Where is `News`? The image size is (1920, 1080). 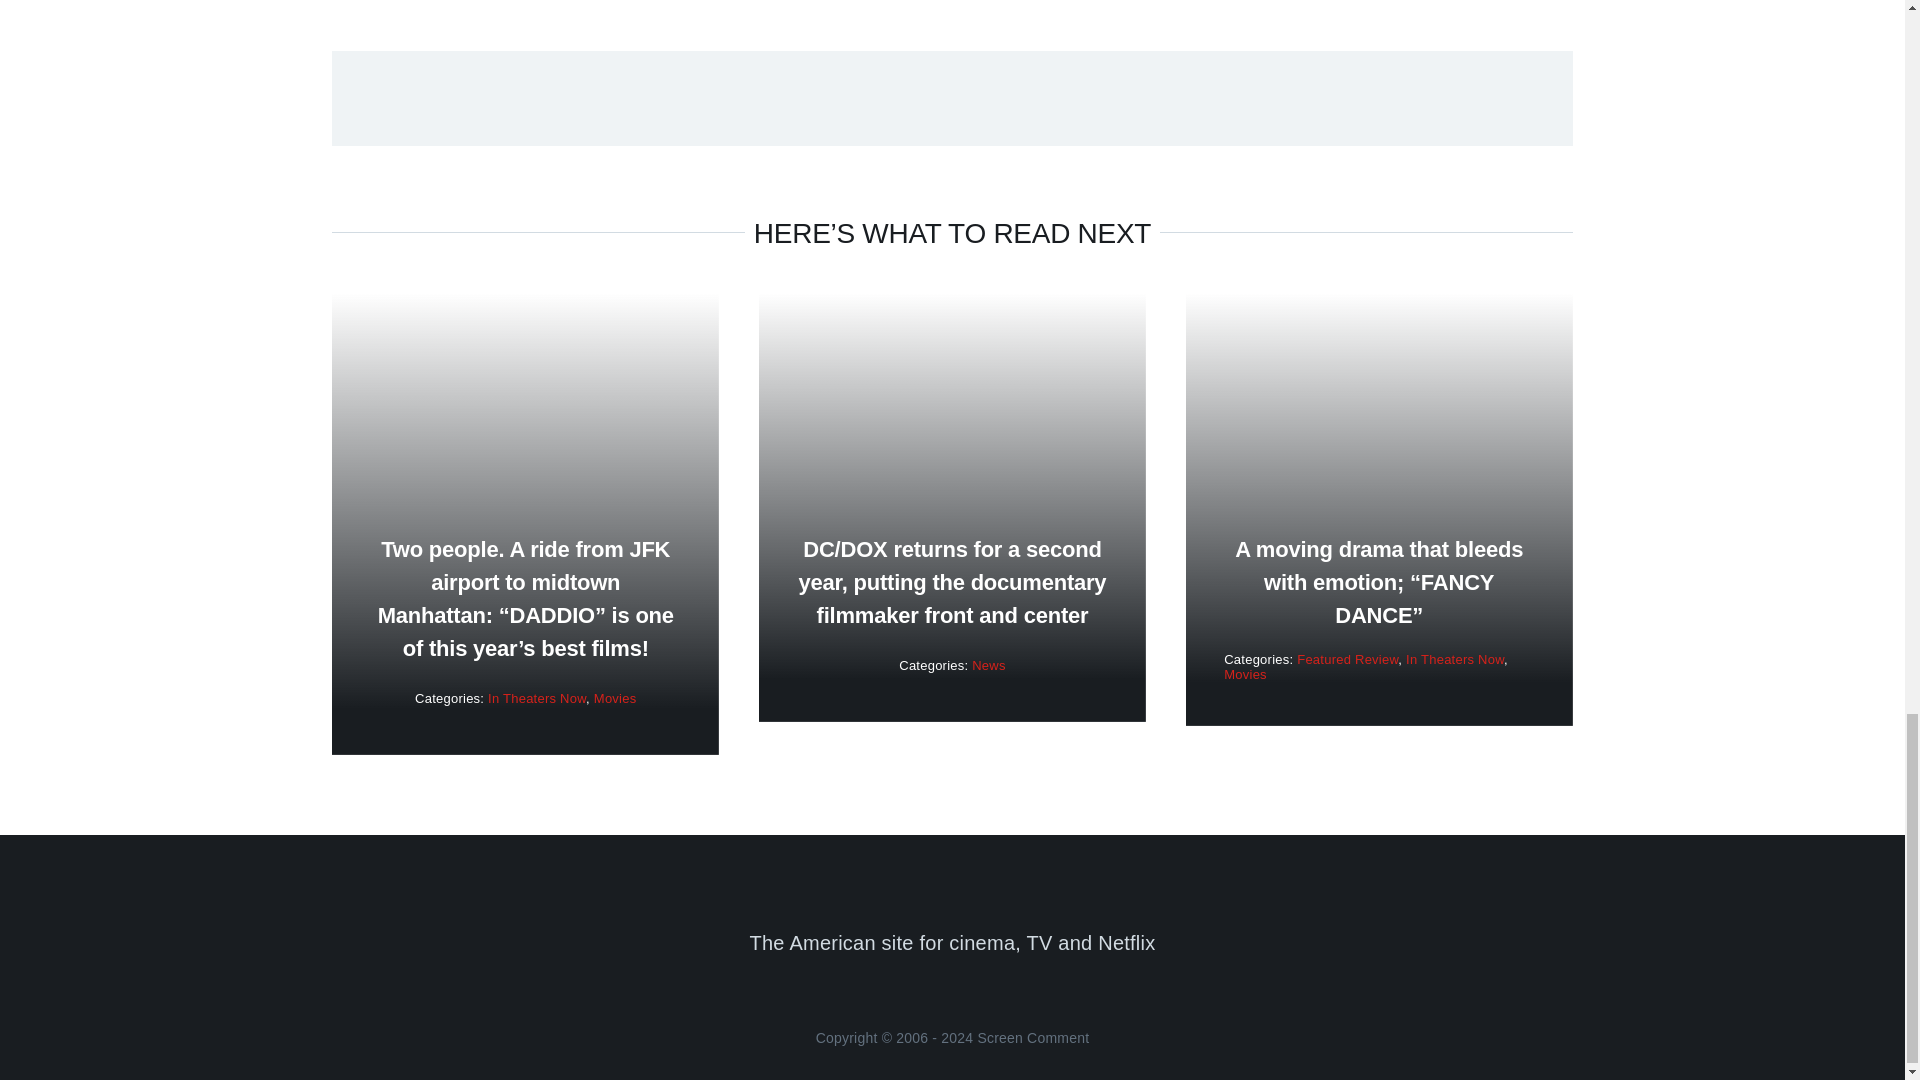 News is located at coordinates (988, 664).